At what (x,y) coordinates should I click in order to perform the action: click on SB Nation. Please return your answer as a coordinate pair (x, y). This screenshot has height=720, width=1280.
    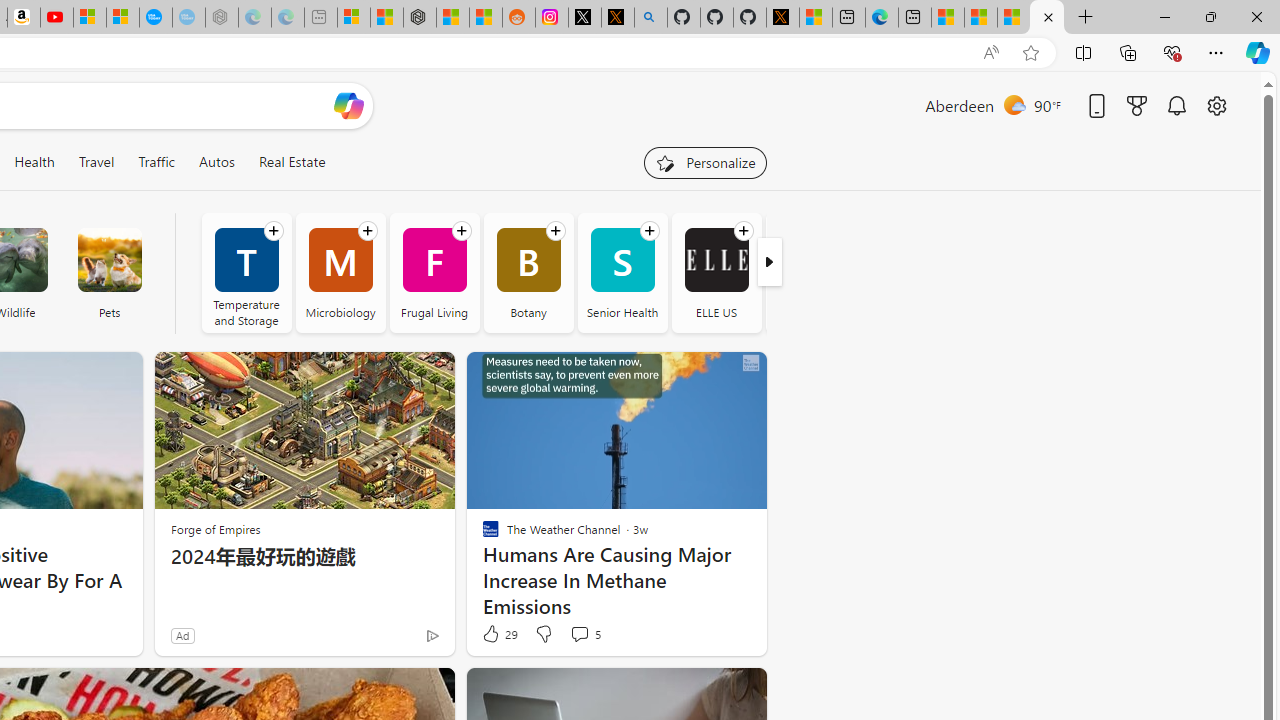
    Looking at the image, I should click on (810, 272).